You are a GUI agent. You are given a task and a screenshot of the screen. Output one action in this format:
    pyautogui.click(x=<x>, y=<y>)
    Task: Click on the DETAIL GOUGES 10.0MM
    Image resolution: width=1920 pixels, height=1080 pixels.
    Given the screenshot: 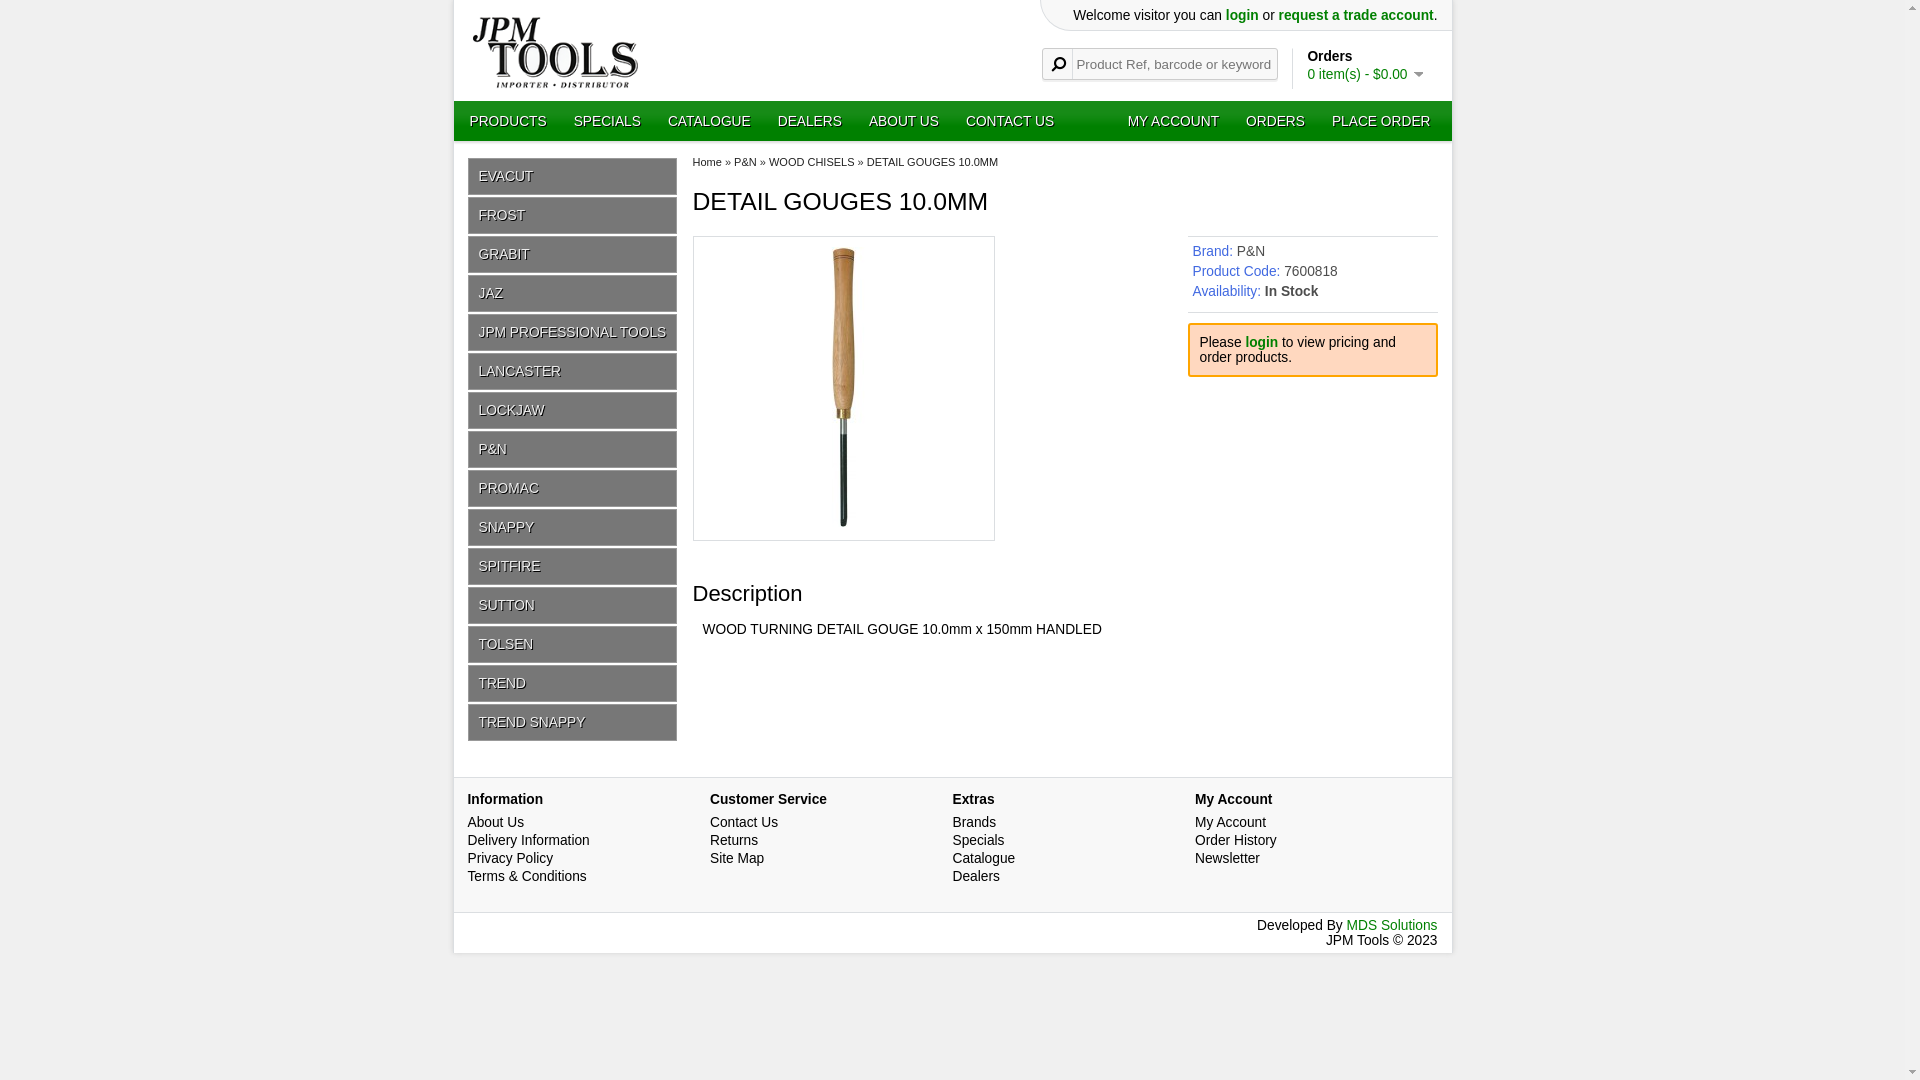 What is the action you would take?
    pyautogui.click(x=932, y=162)
    